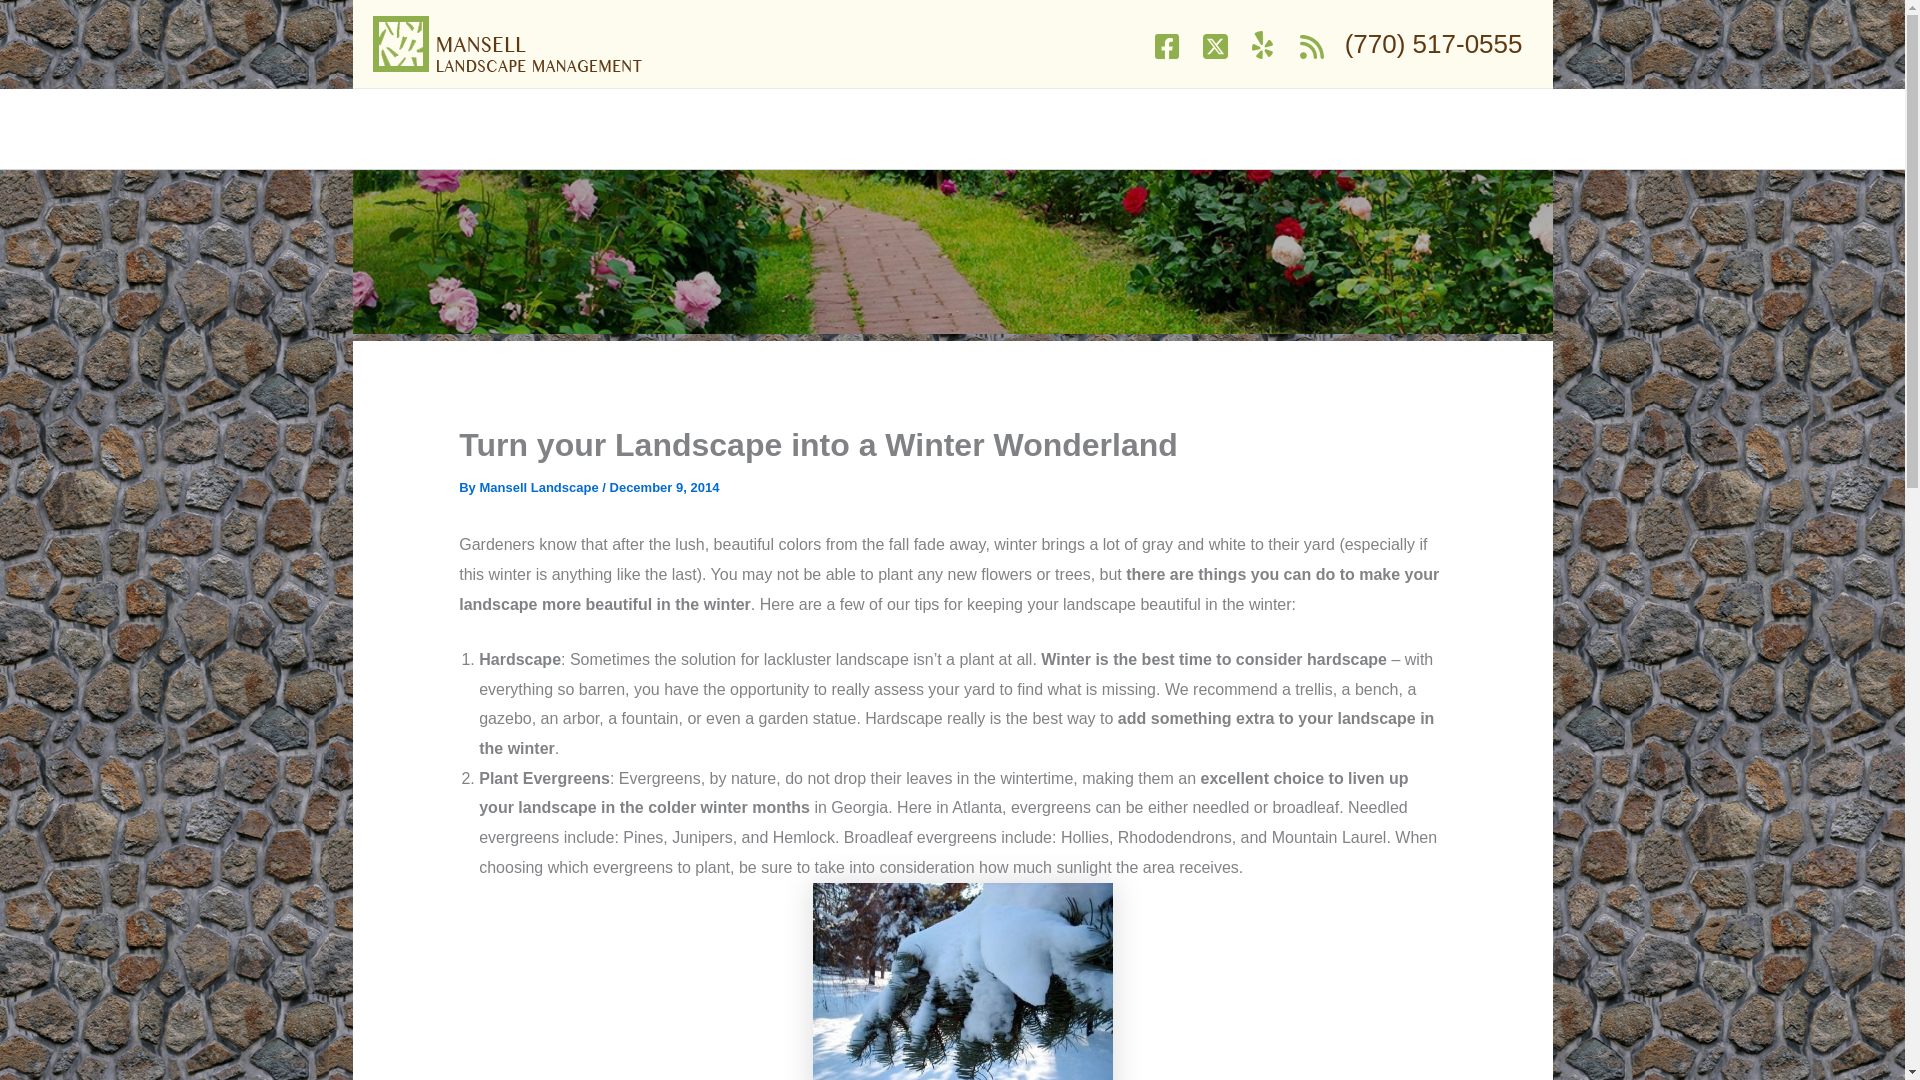  I want to click on Services, so click(1206, 128).